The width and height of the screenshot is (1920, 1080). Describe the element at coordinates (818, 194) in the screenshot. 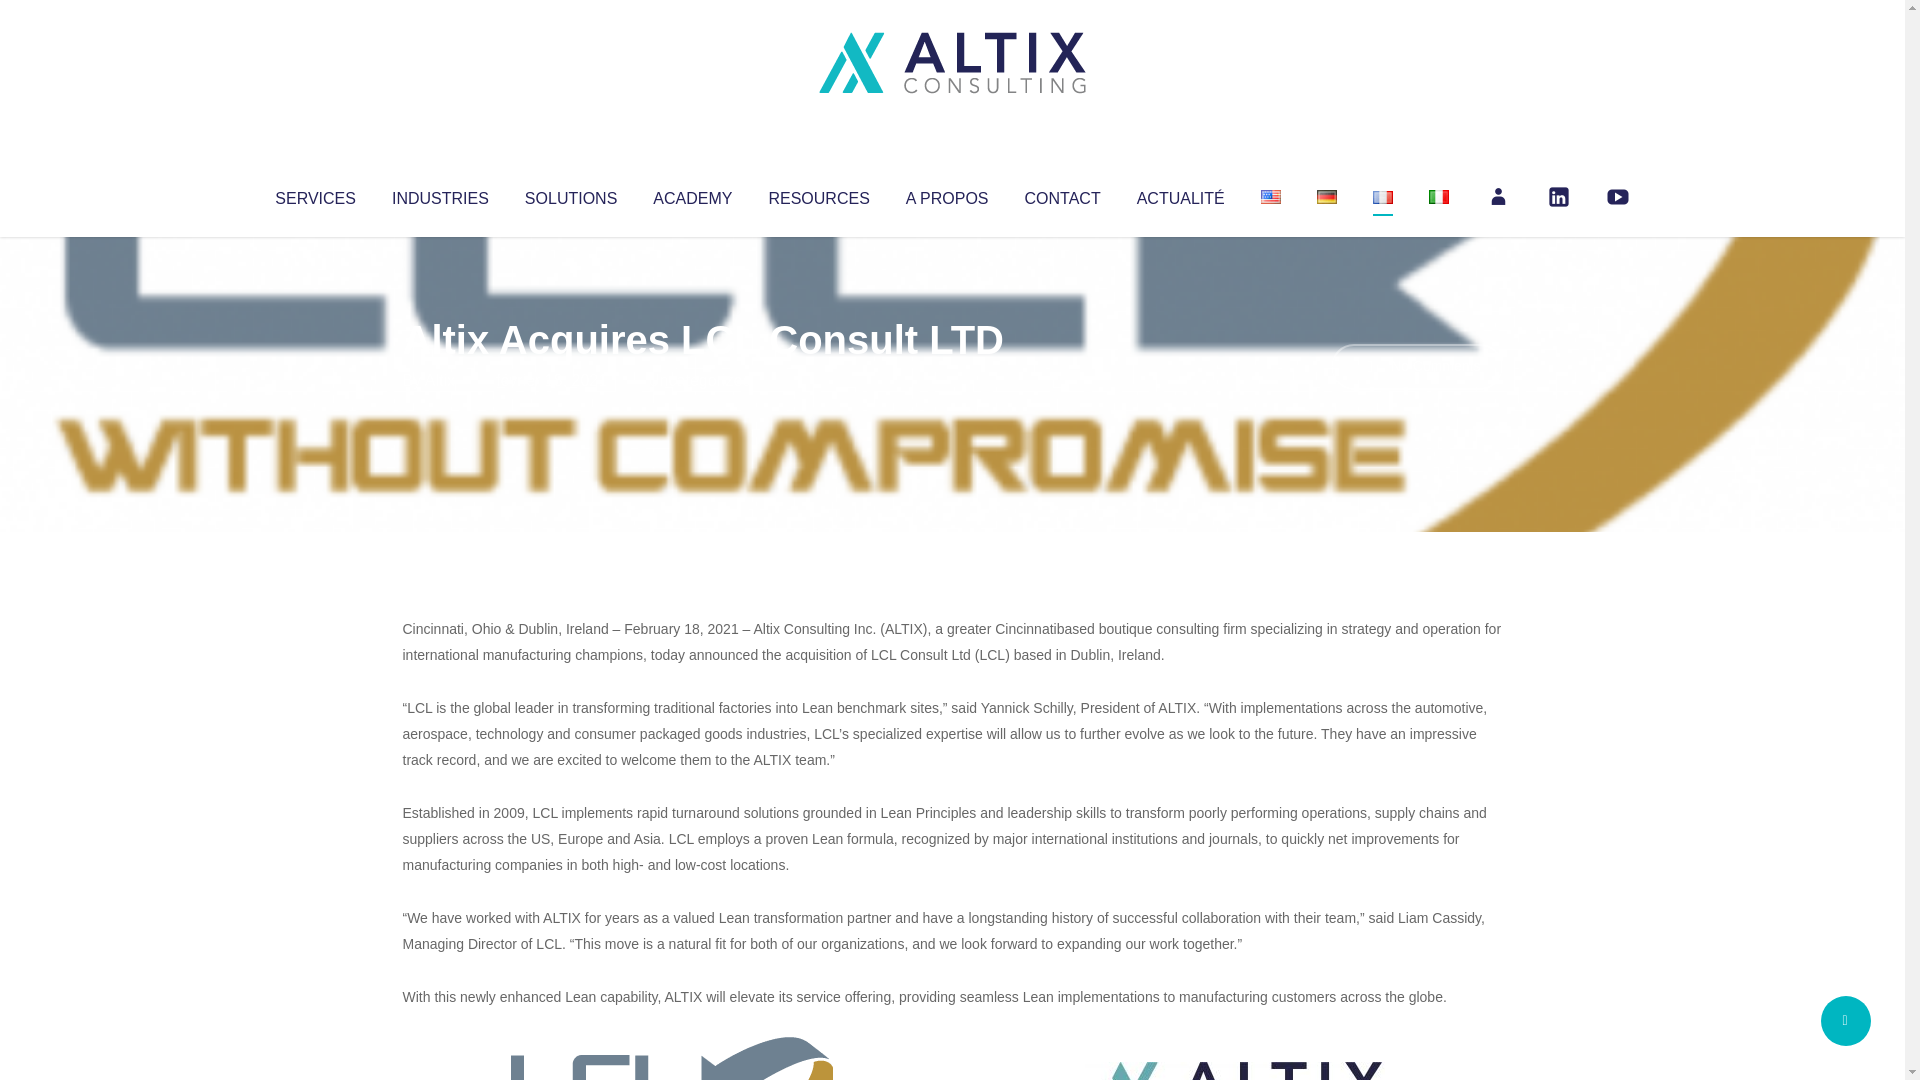

I see `RESOURCES` at that location.